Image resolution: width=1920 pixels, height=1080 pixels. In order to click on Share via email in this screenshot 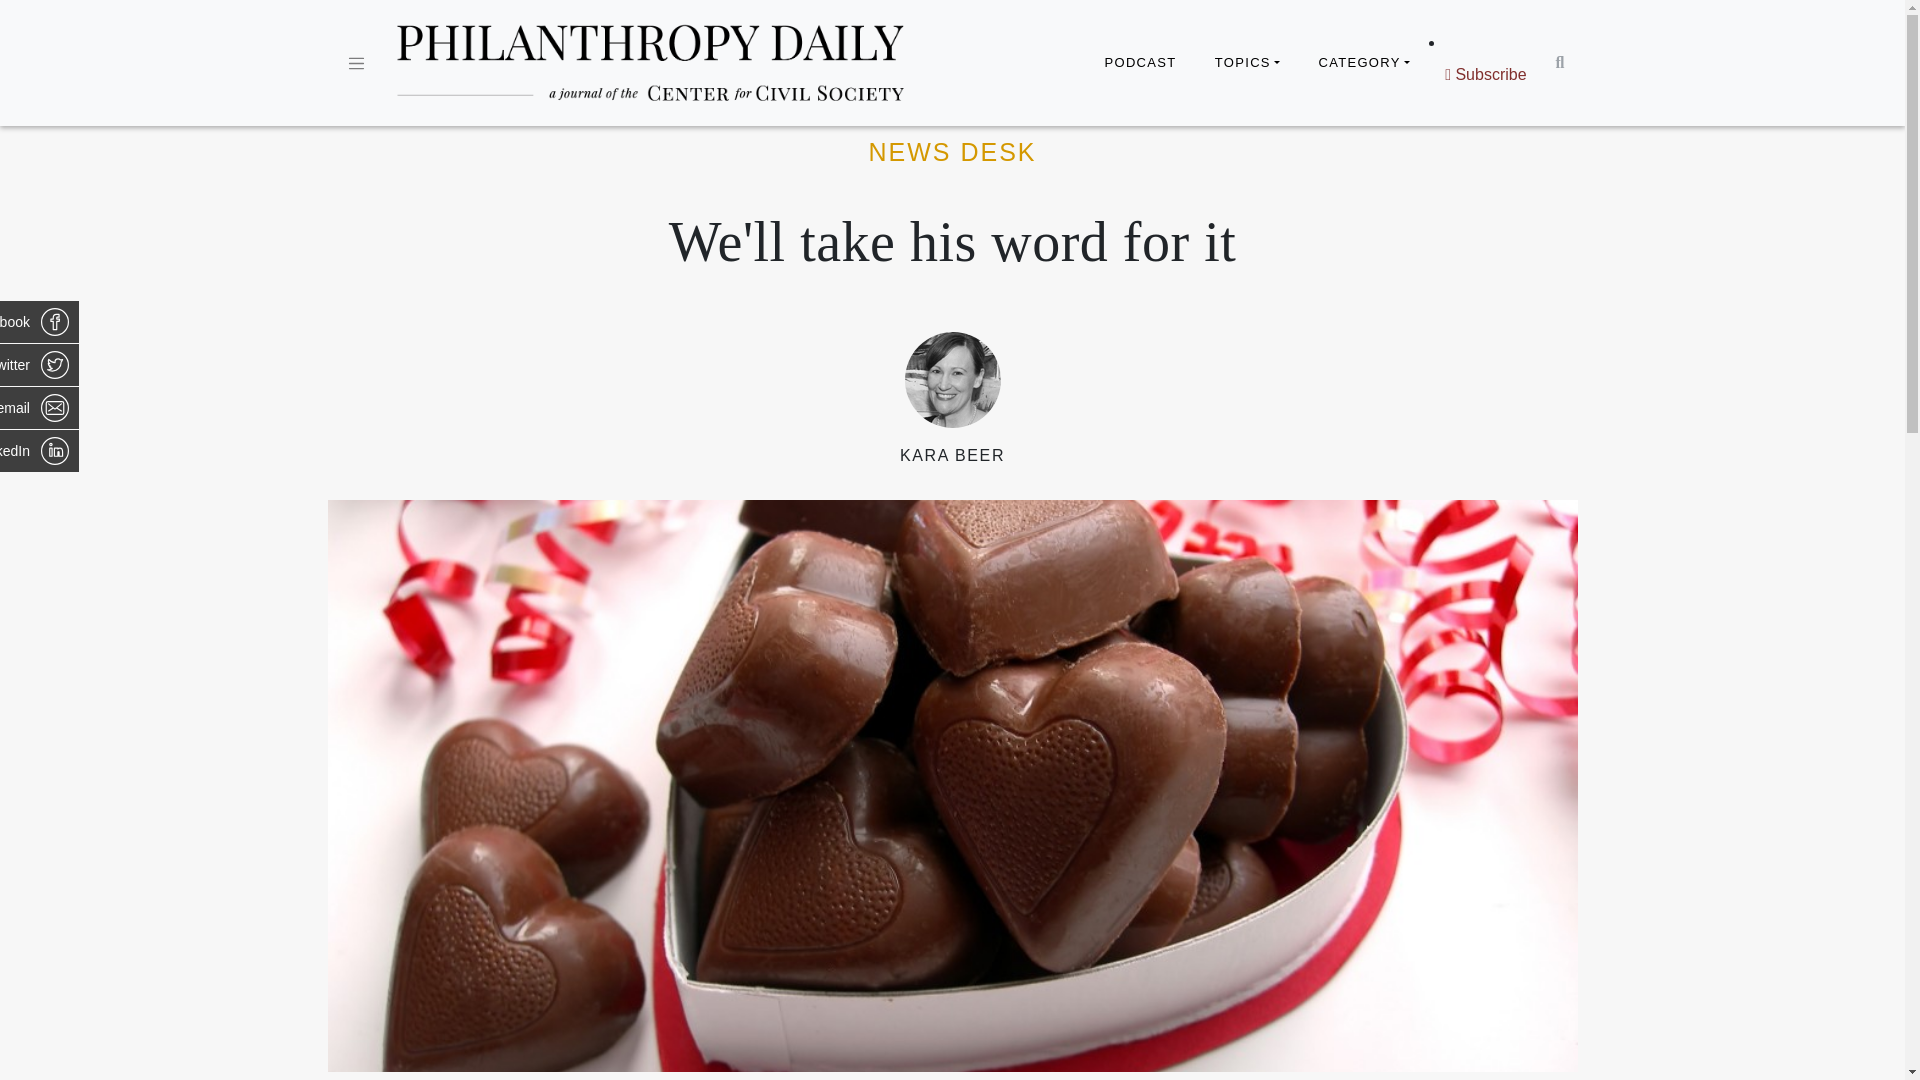, I will do `click(39, 407)`.